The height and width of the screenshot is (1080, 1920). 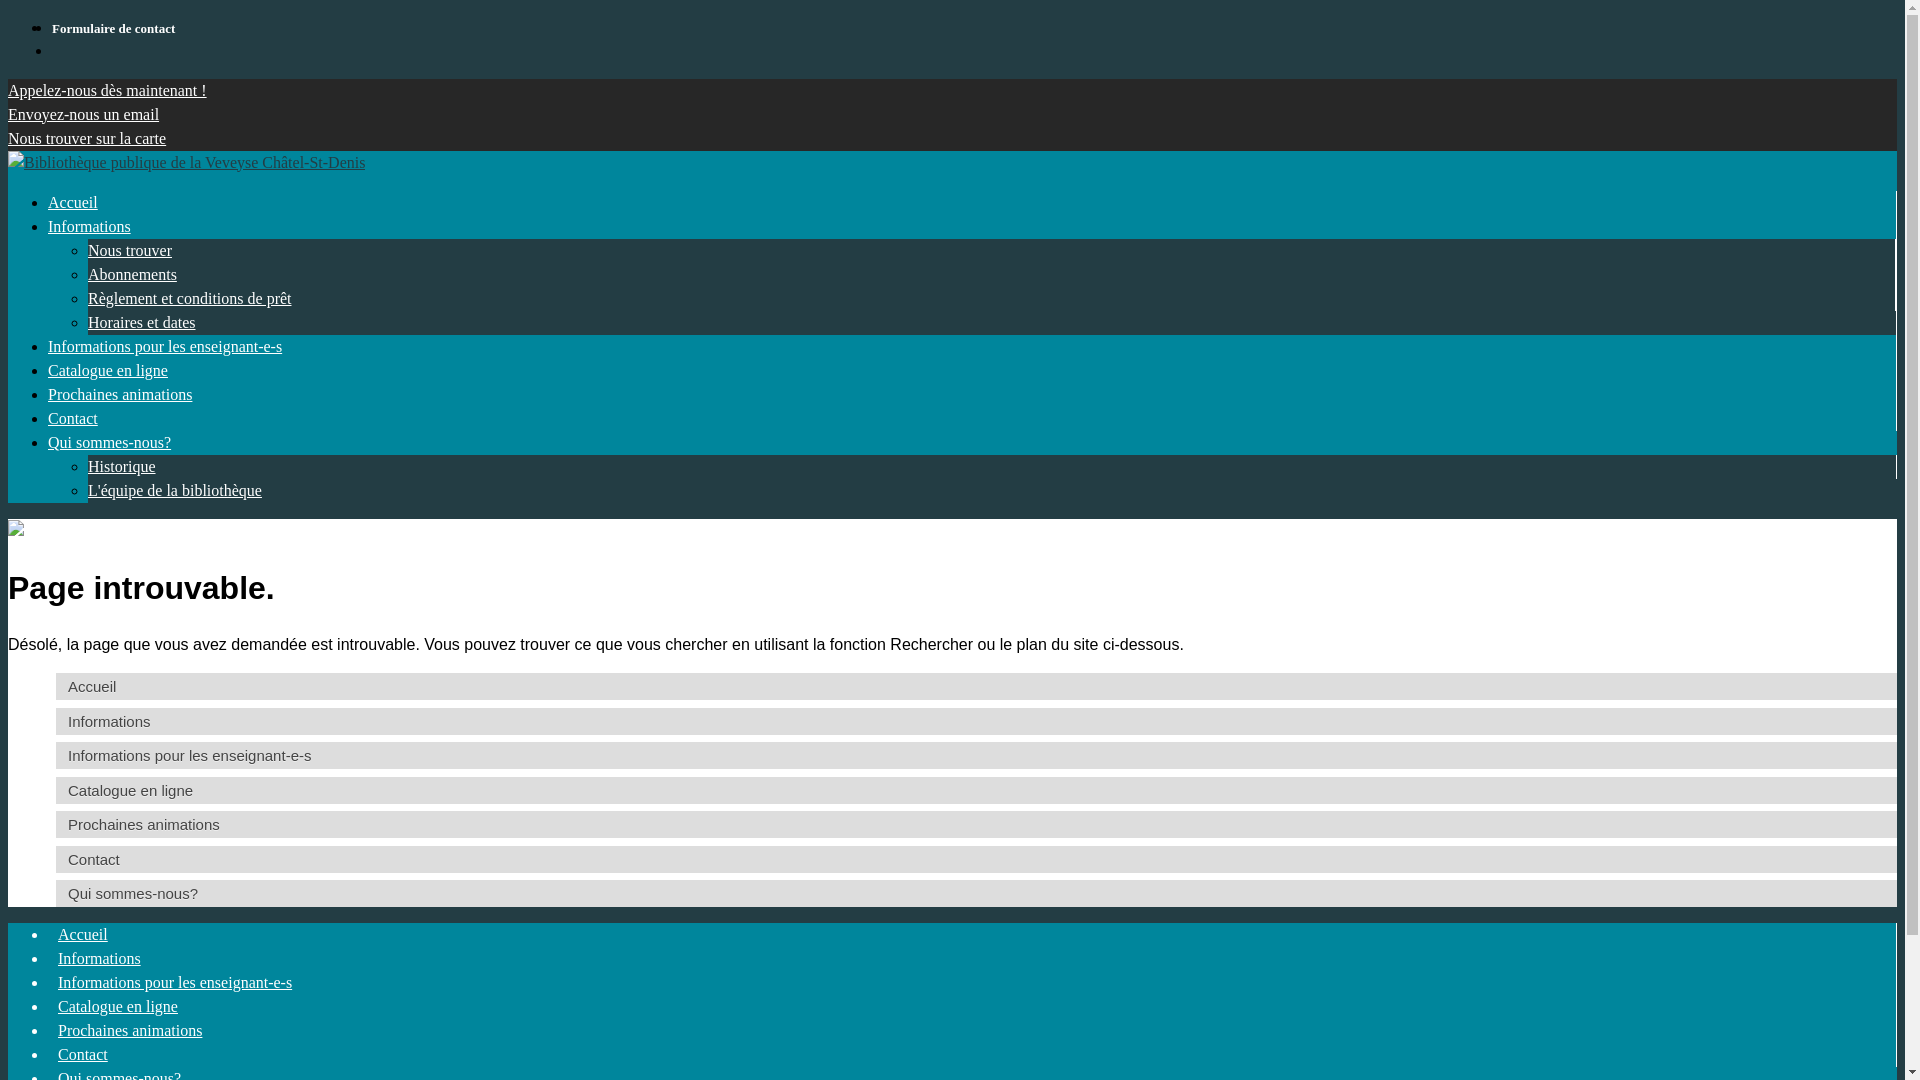 What do you see at coordinates (175, 982) in the screenshot?
I see `Informations pour les enseignant-e-s` at bounding box center [175, 982].